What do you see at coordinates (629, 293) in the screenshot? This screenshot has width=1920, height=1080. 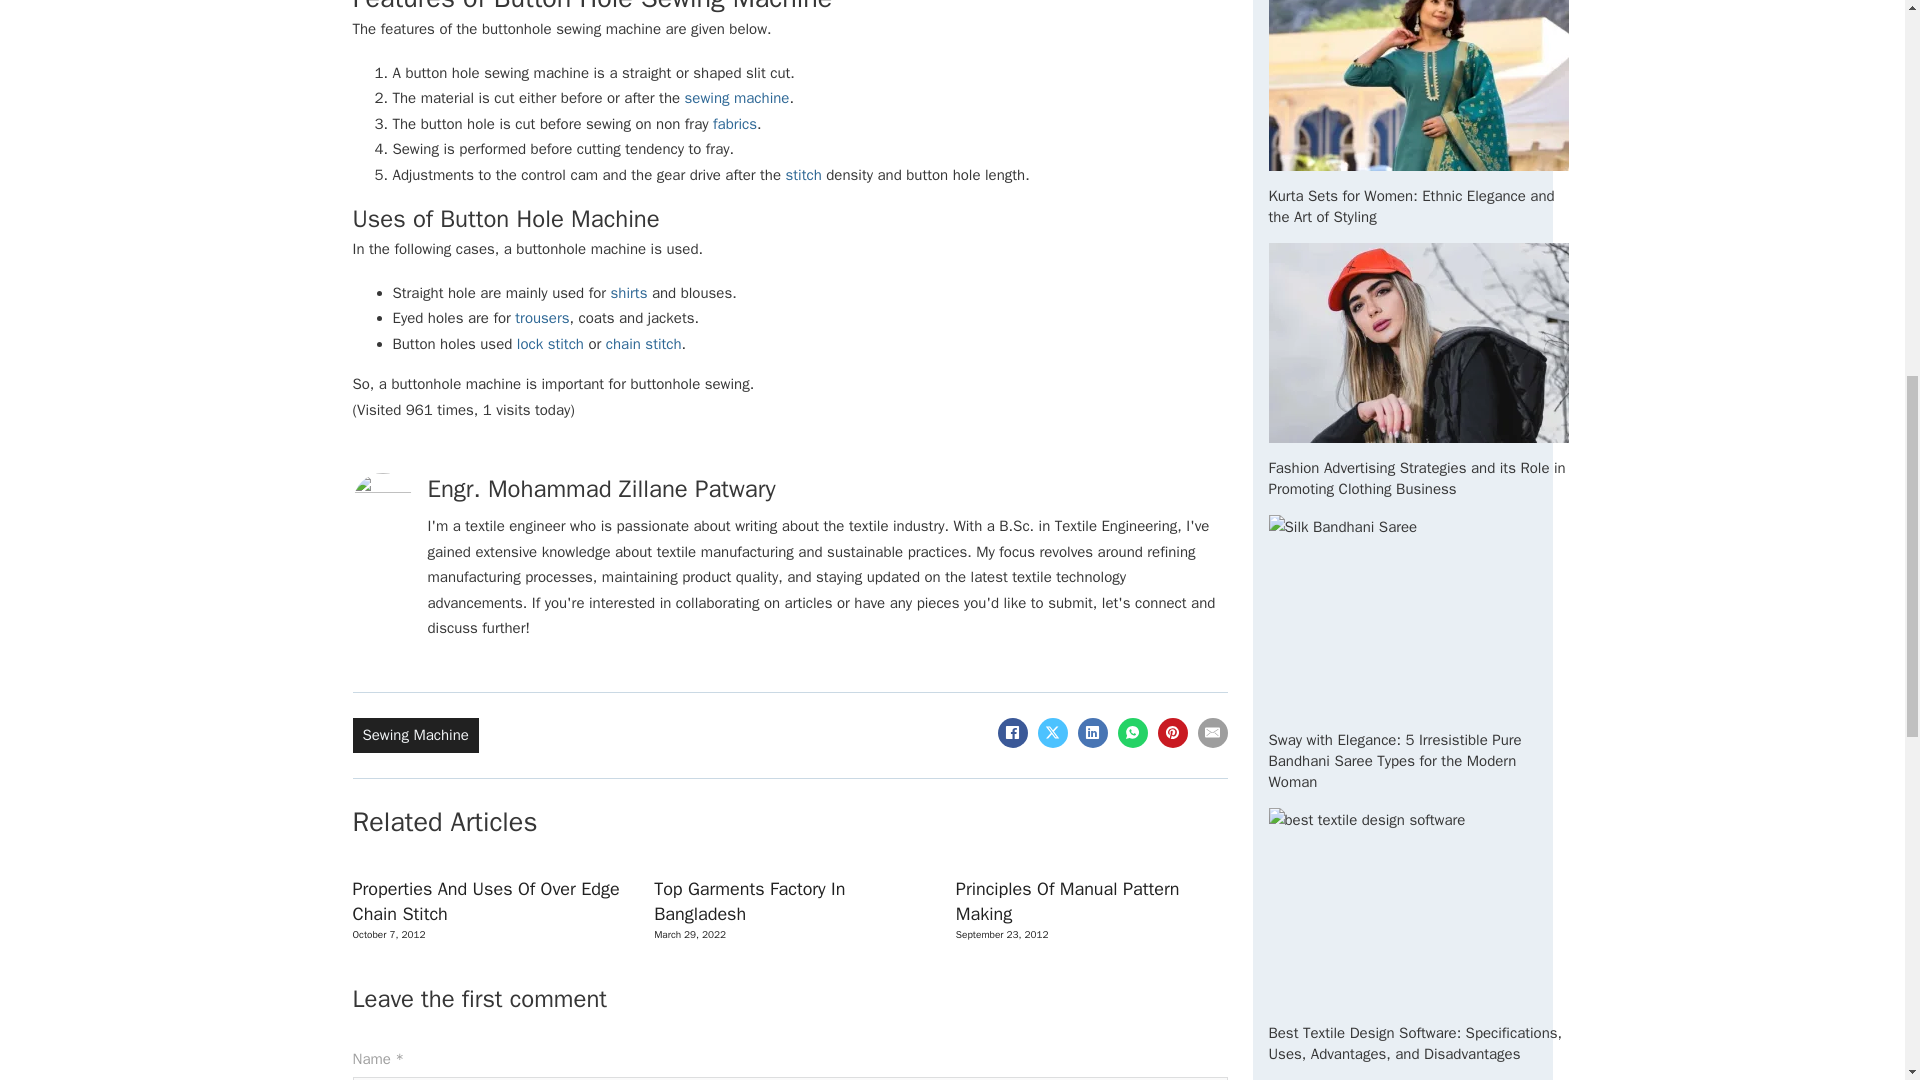 I see `shirts` at bounding box center [629, 293].